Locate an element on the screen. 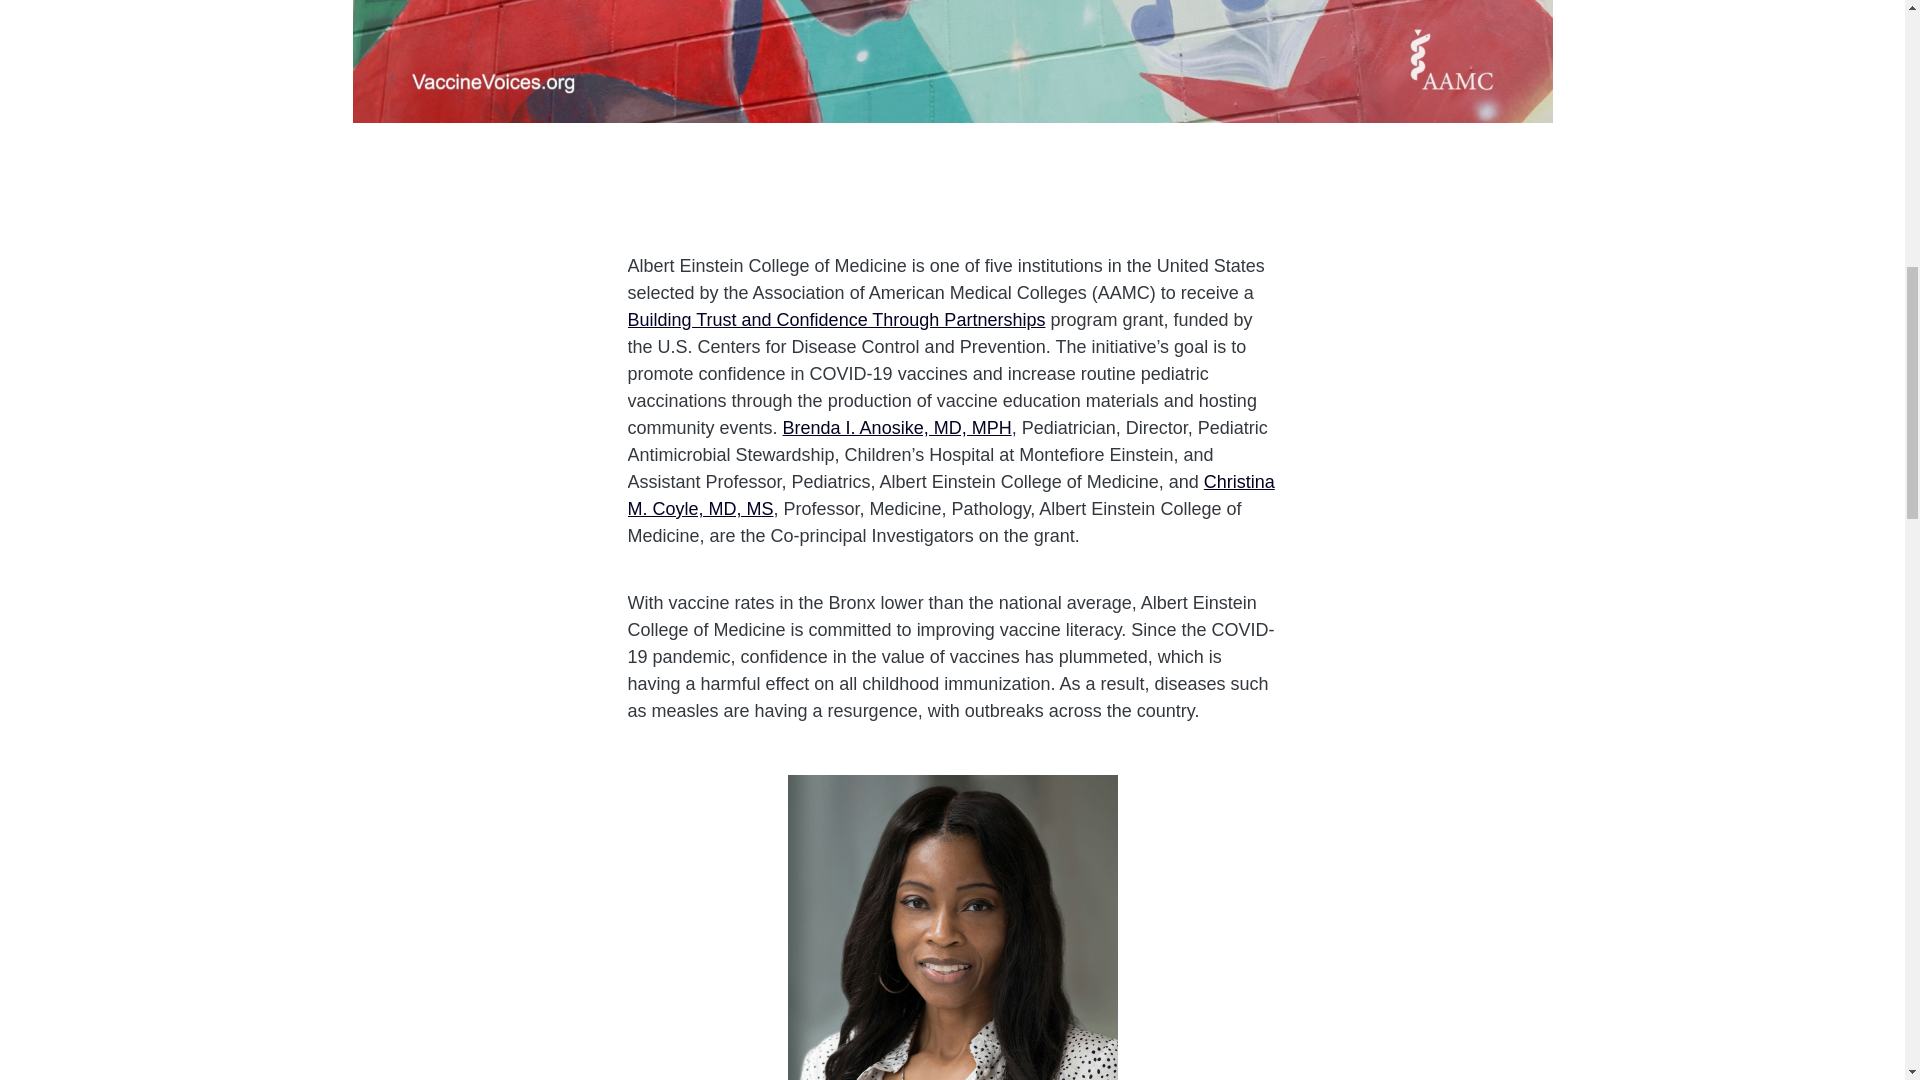 Image resolution: width=1920 pixels, height=1080 pixels. Christina M. Coyle, MD, MS is located at coordinates (950, 495).